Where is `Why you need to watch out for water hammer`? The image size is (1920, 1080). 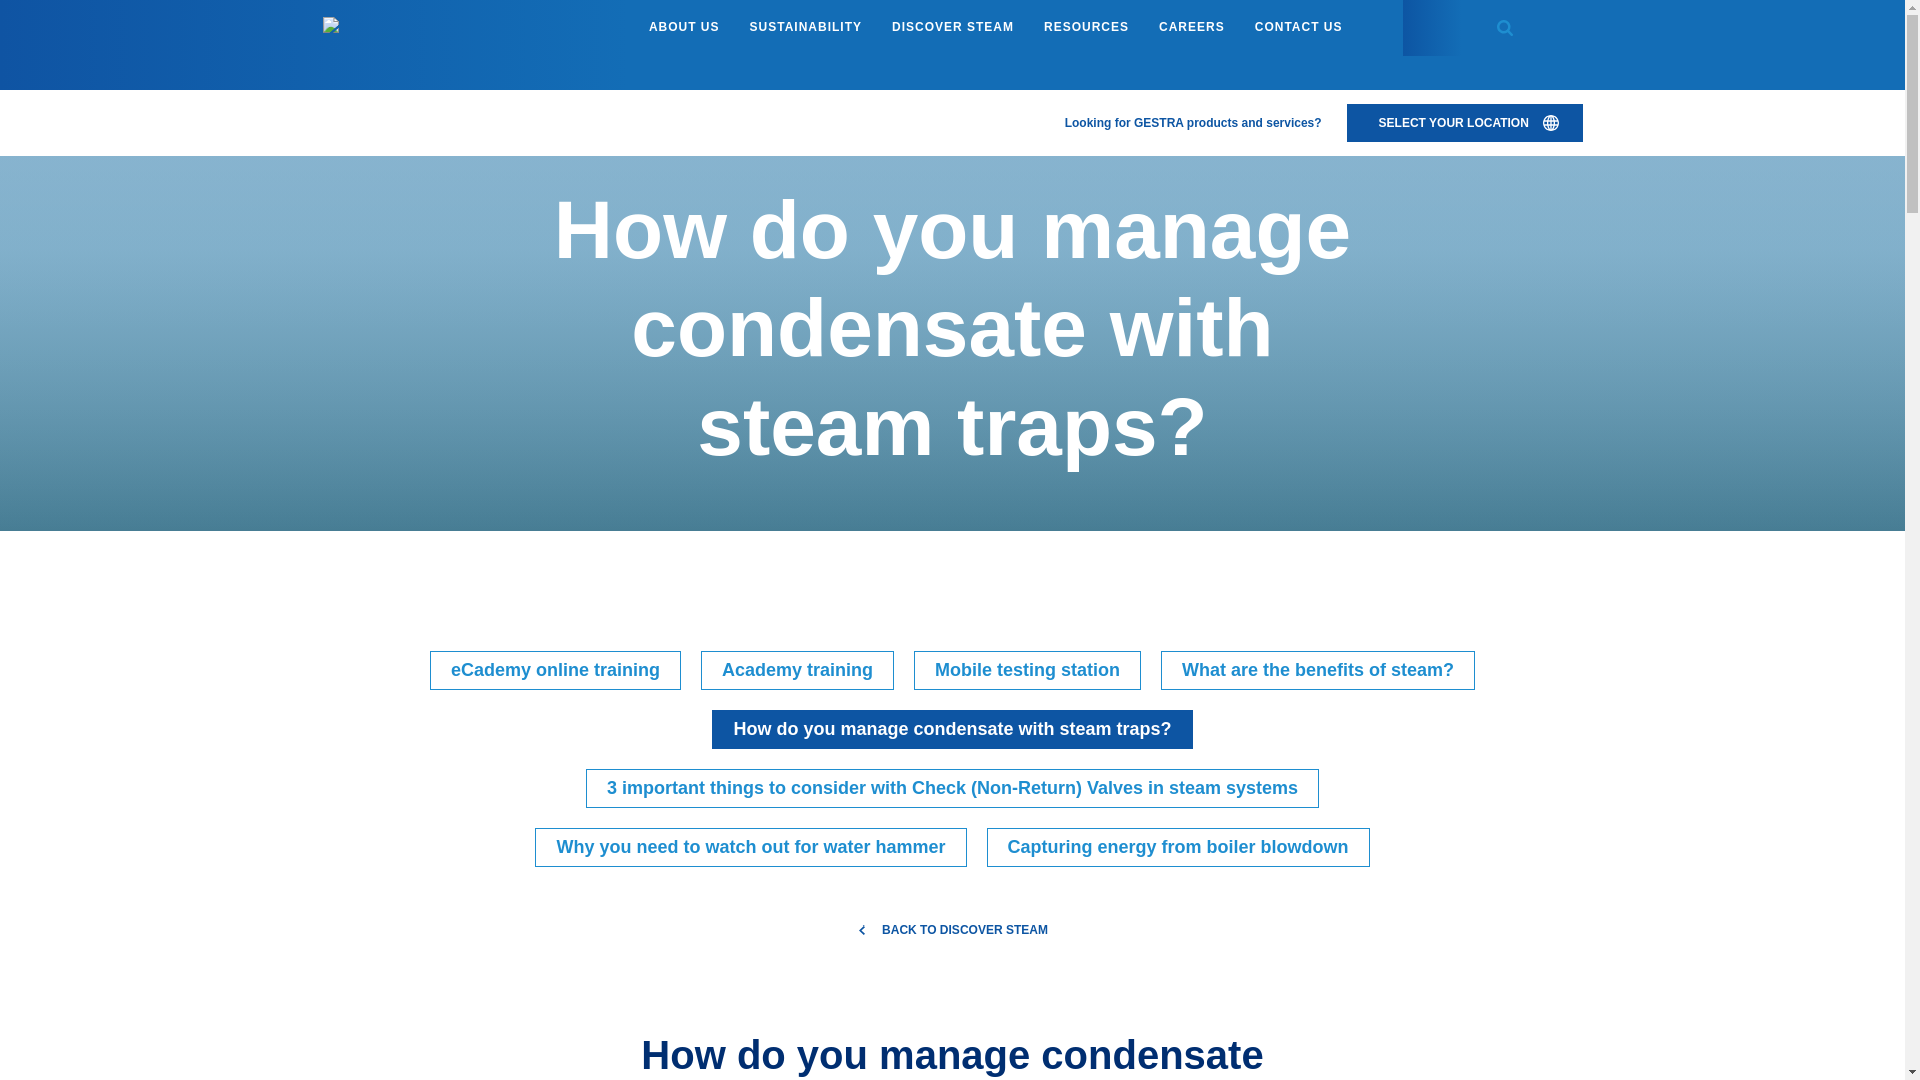 Why you need to watch out for water hammer is located at coordinates (750, 848).